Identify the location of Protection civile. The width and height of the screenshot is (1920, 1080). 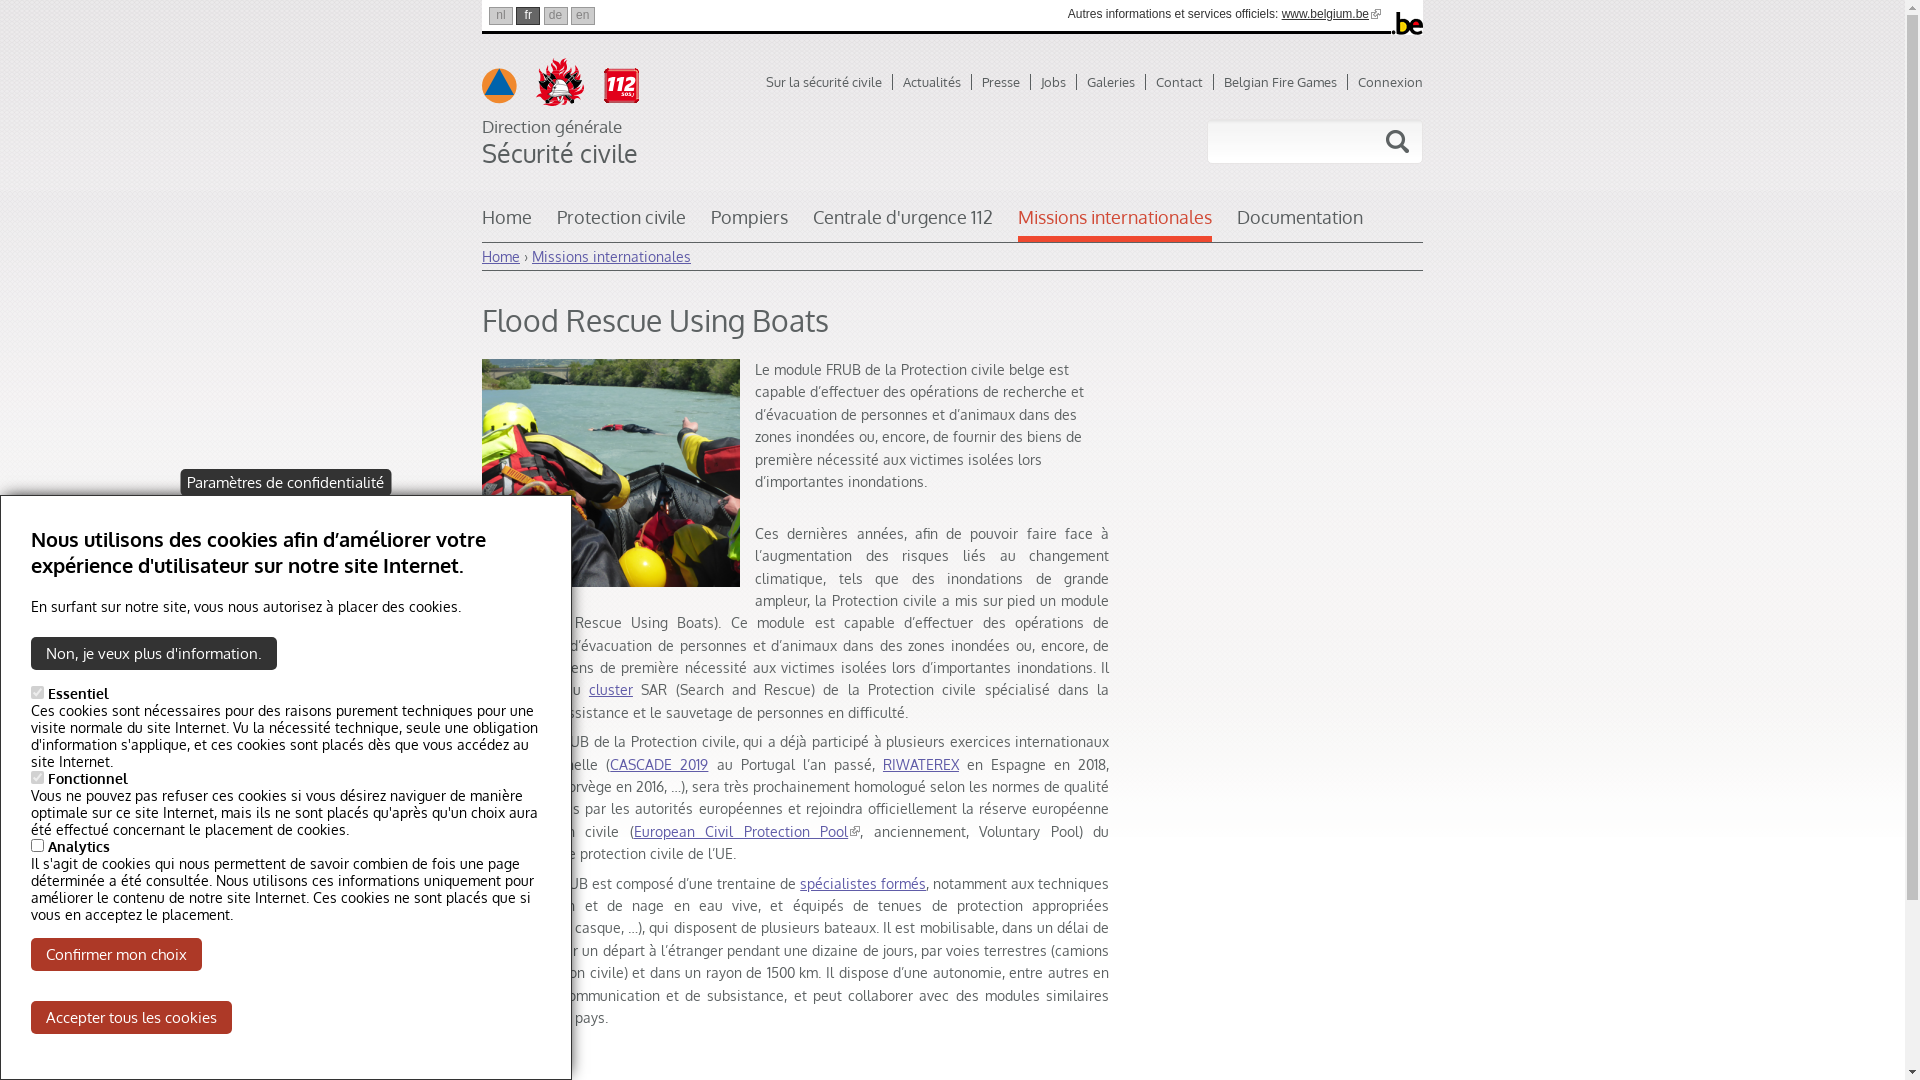
(622, 224).